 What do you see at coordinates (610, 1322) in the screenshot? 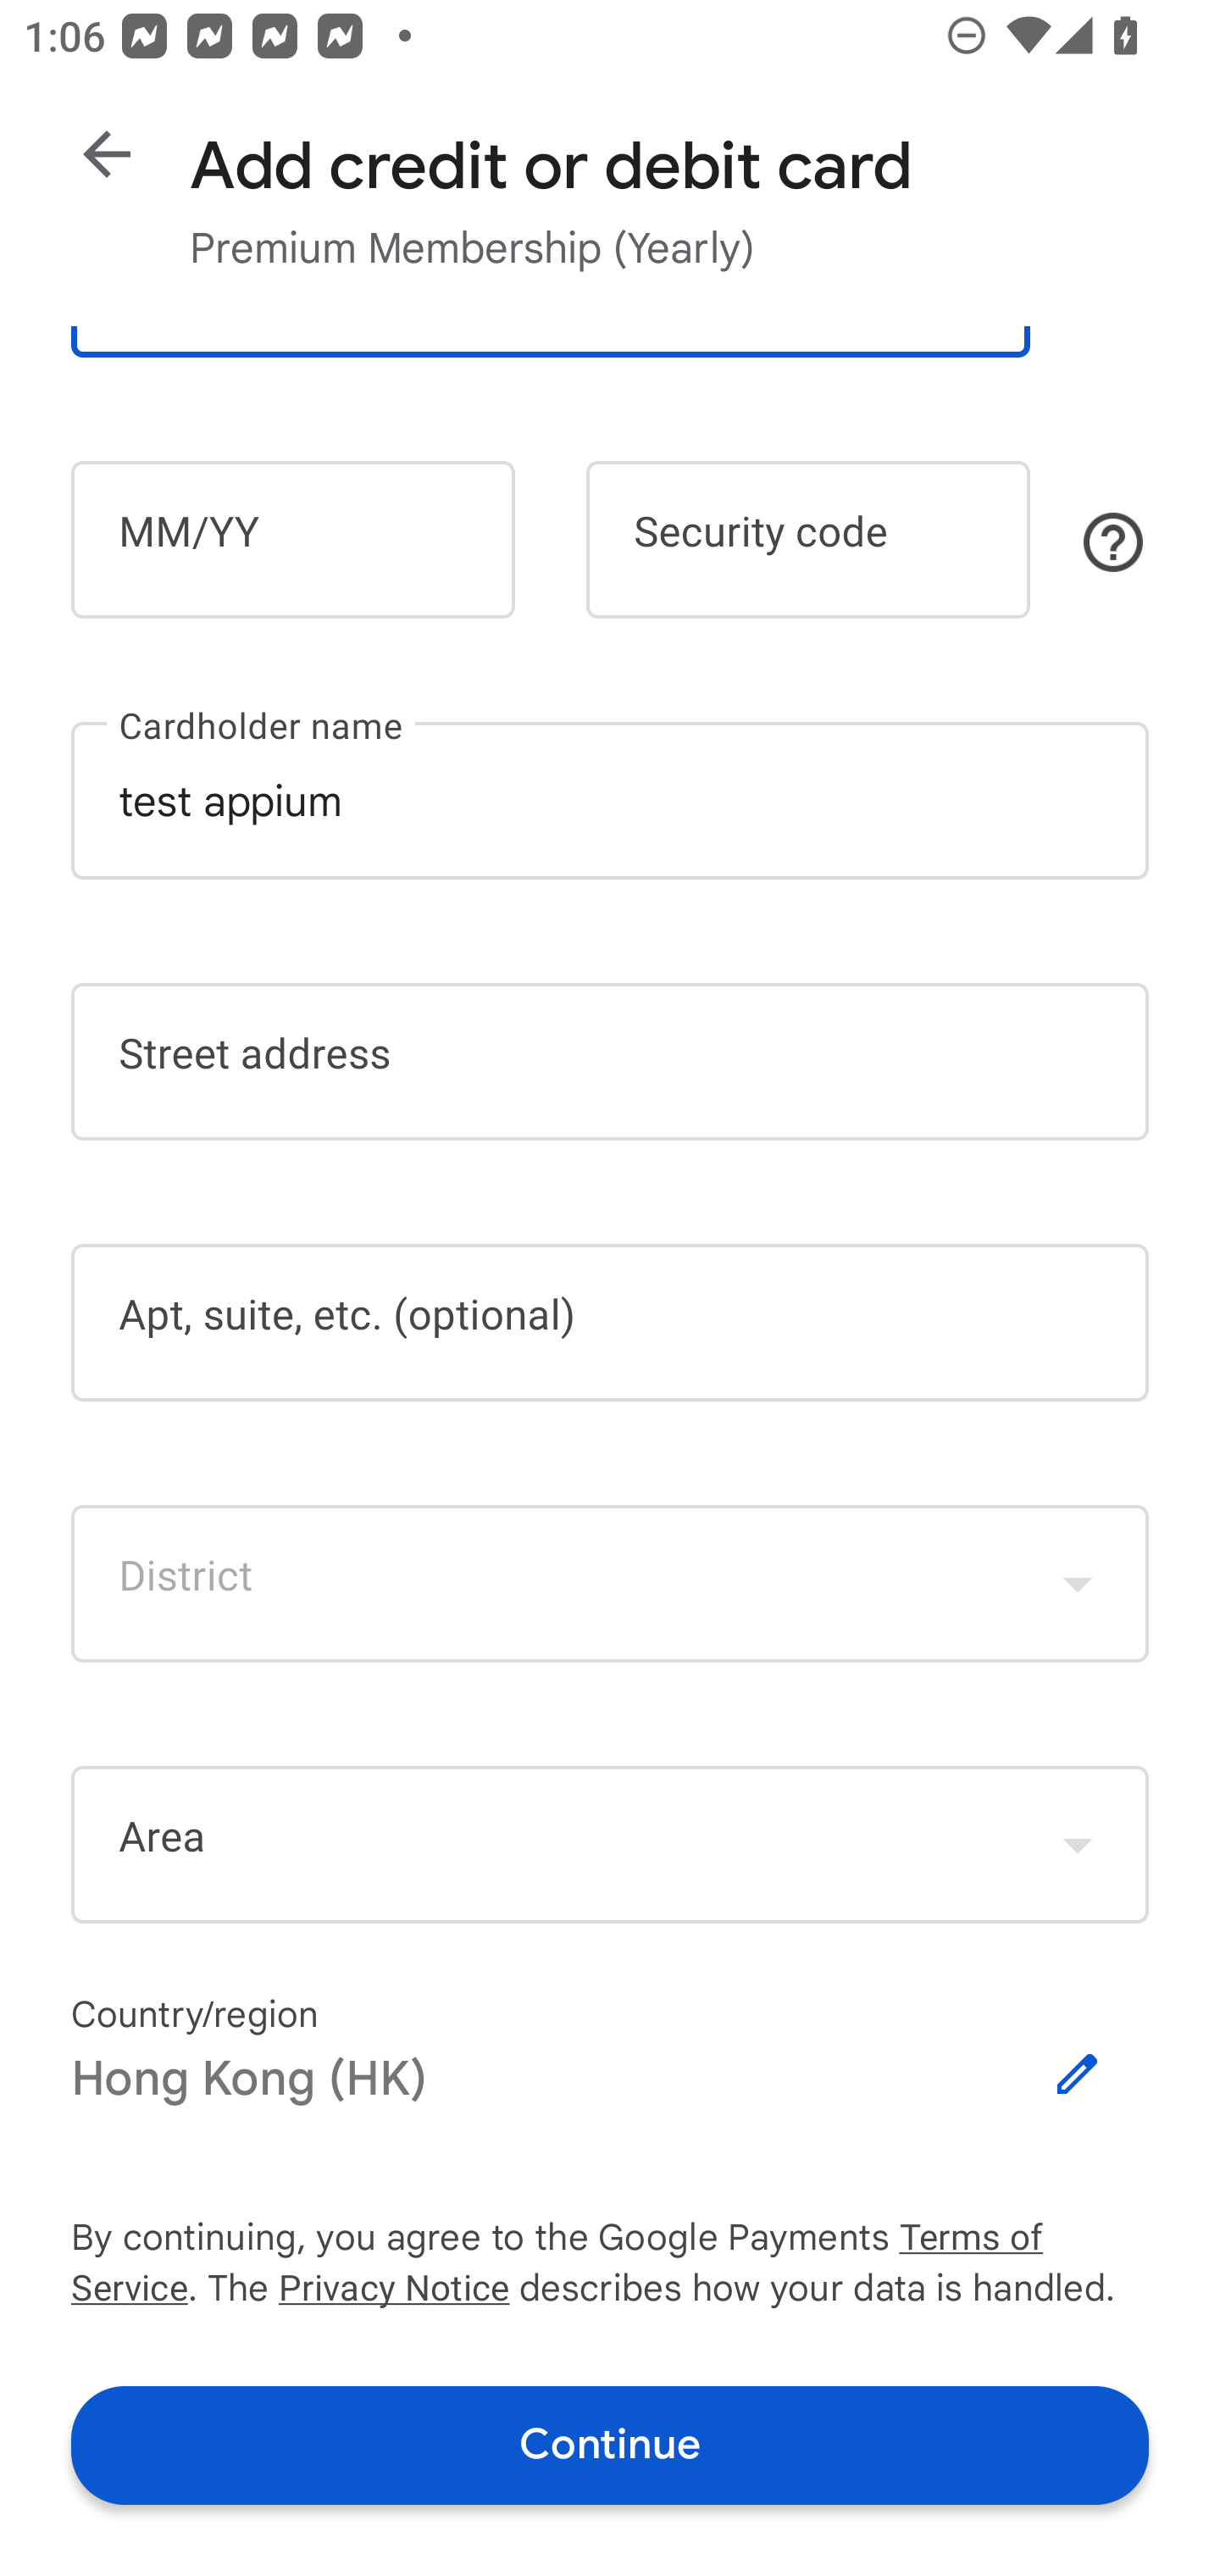
I see `Apt, suite, etc. (optional)` at bounding box center [610, 1322].